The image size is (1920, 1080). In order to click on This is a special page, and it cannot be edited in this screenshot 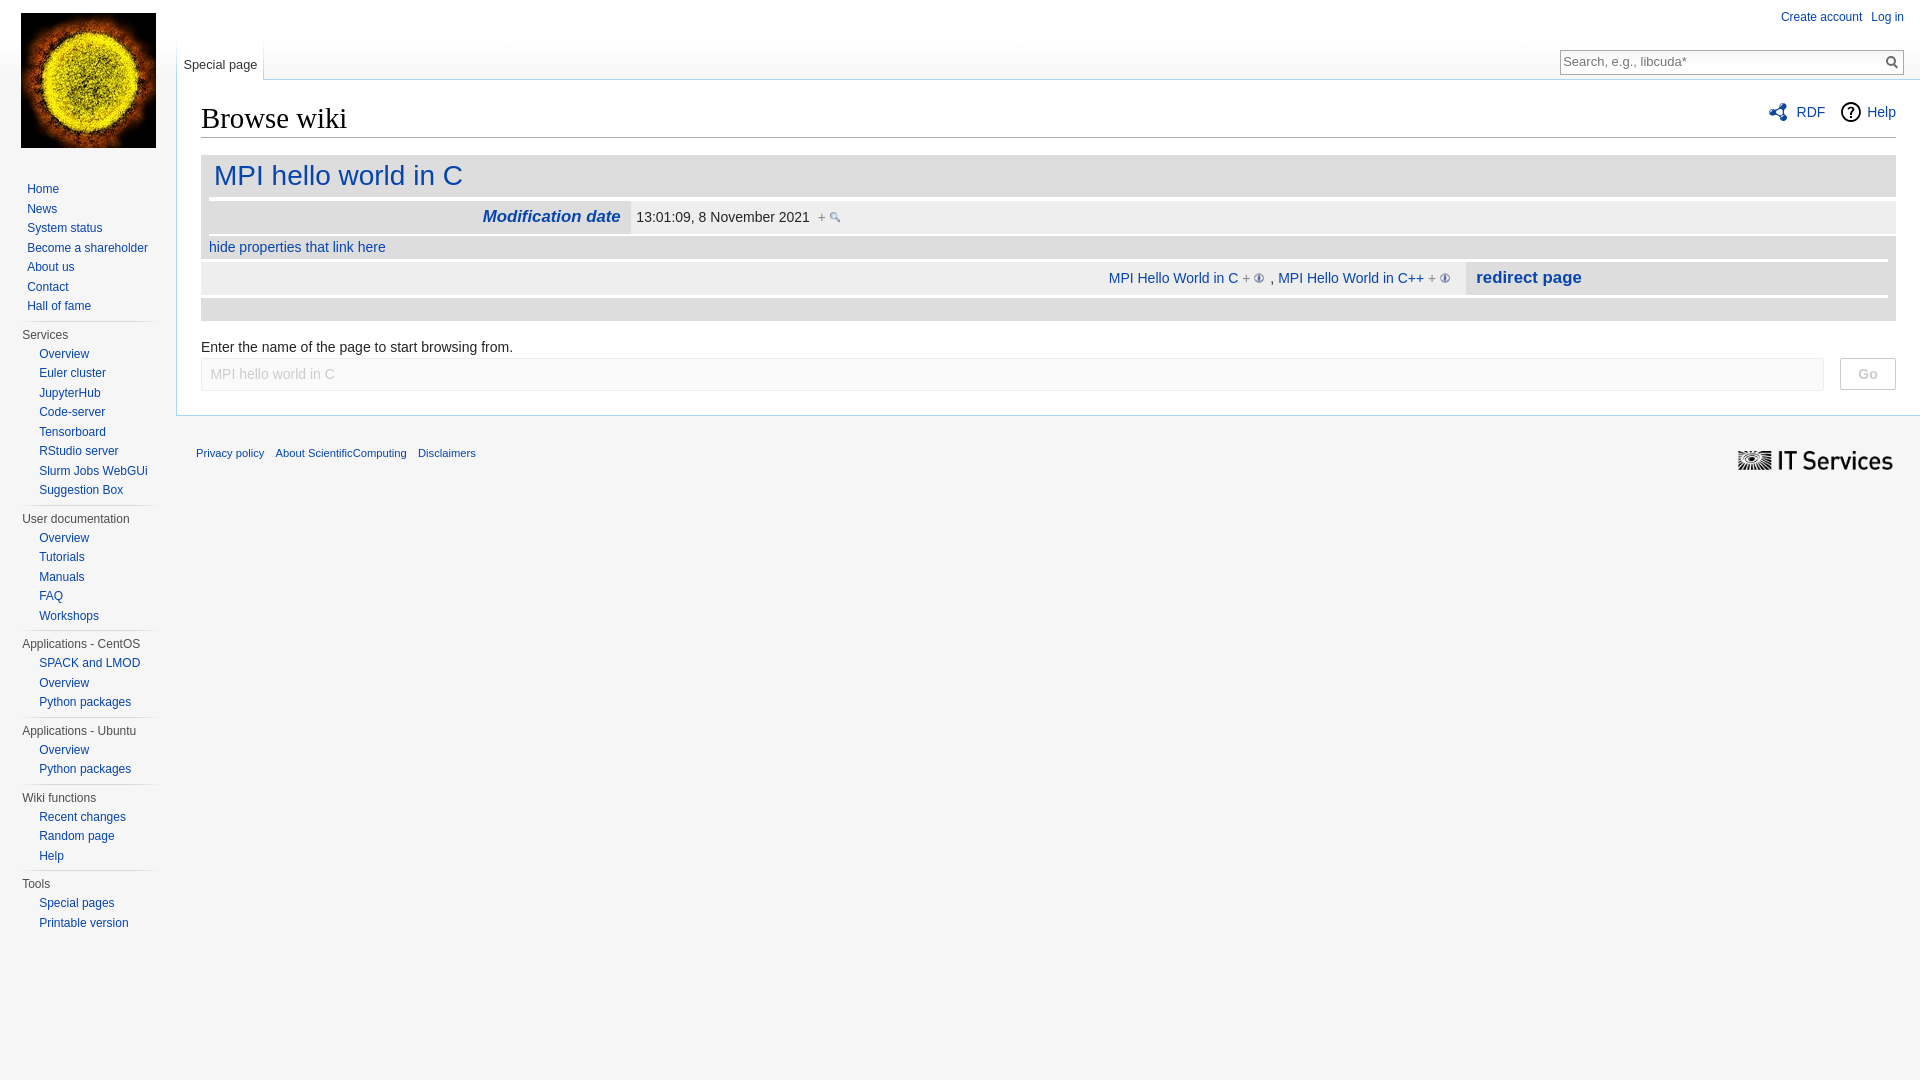, I will do `click(220, 59)`.